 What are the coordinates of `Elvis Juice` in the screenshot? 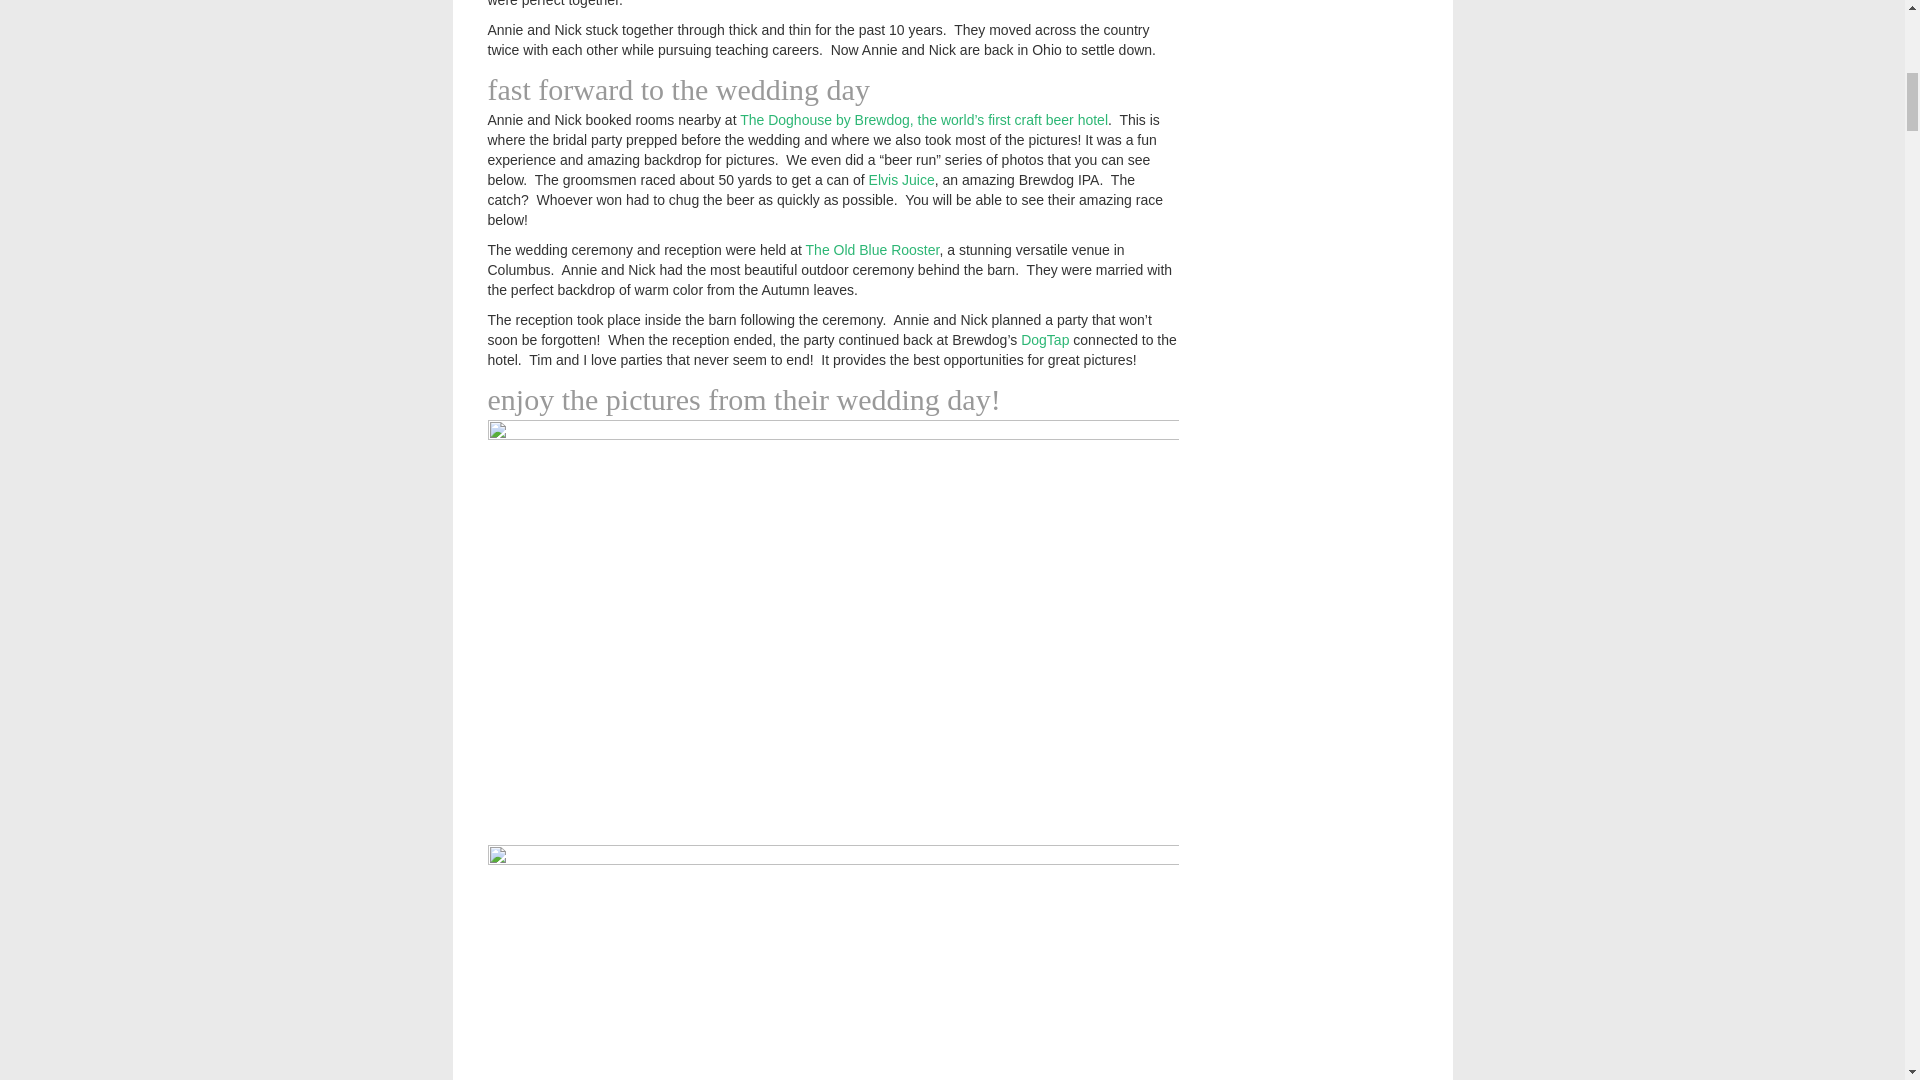 It's located at (902, 179).